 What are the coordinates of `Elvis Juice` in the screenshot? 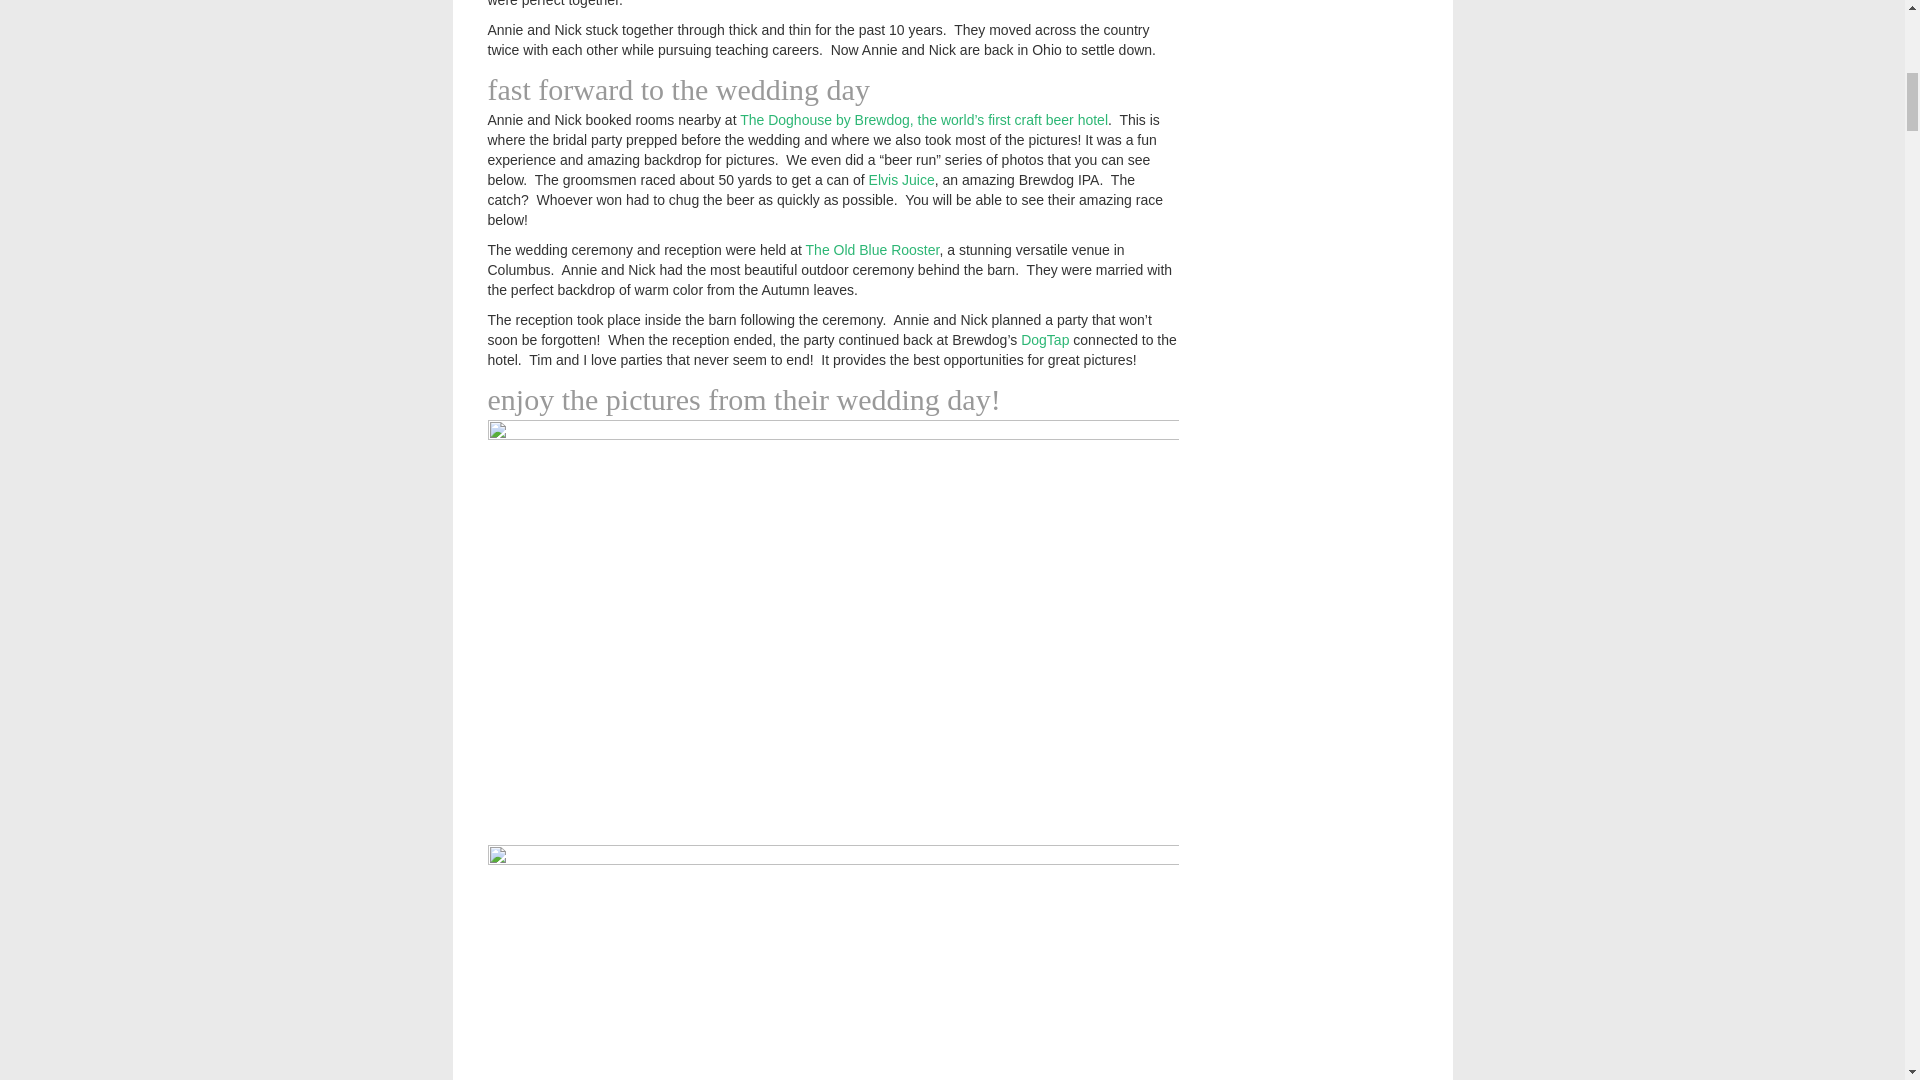 It's located at (902, 179).